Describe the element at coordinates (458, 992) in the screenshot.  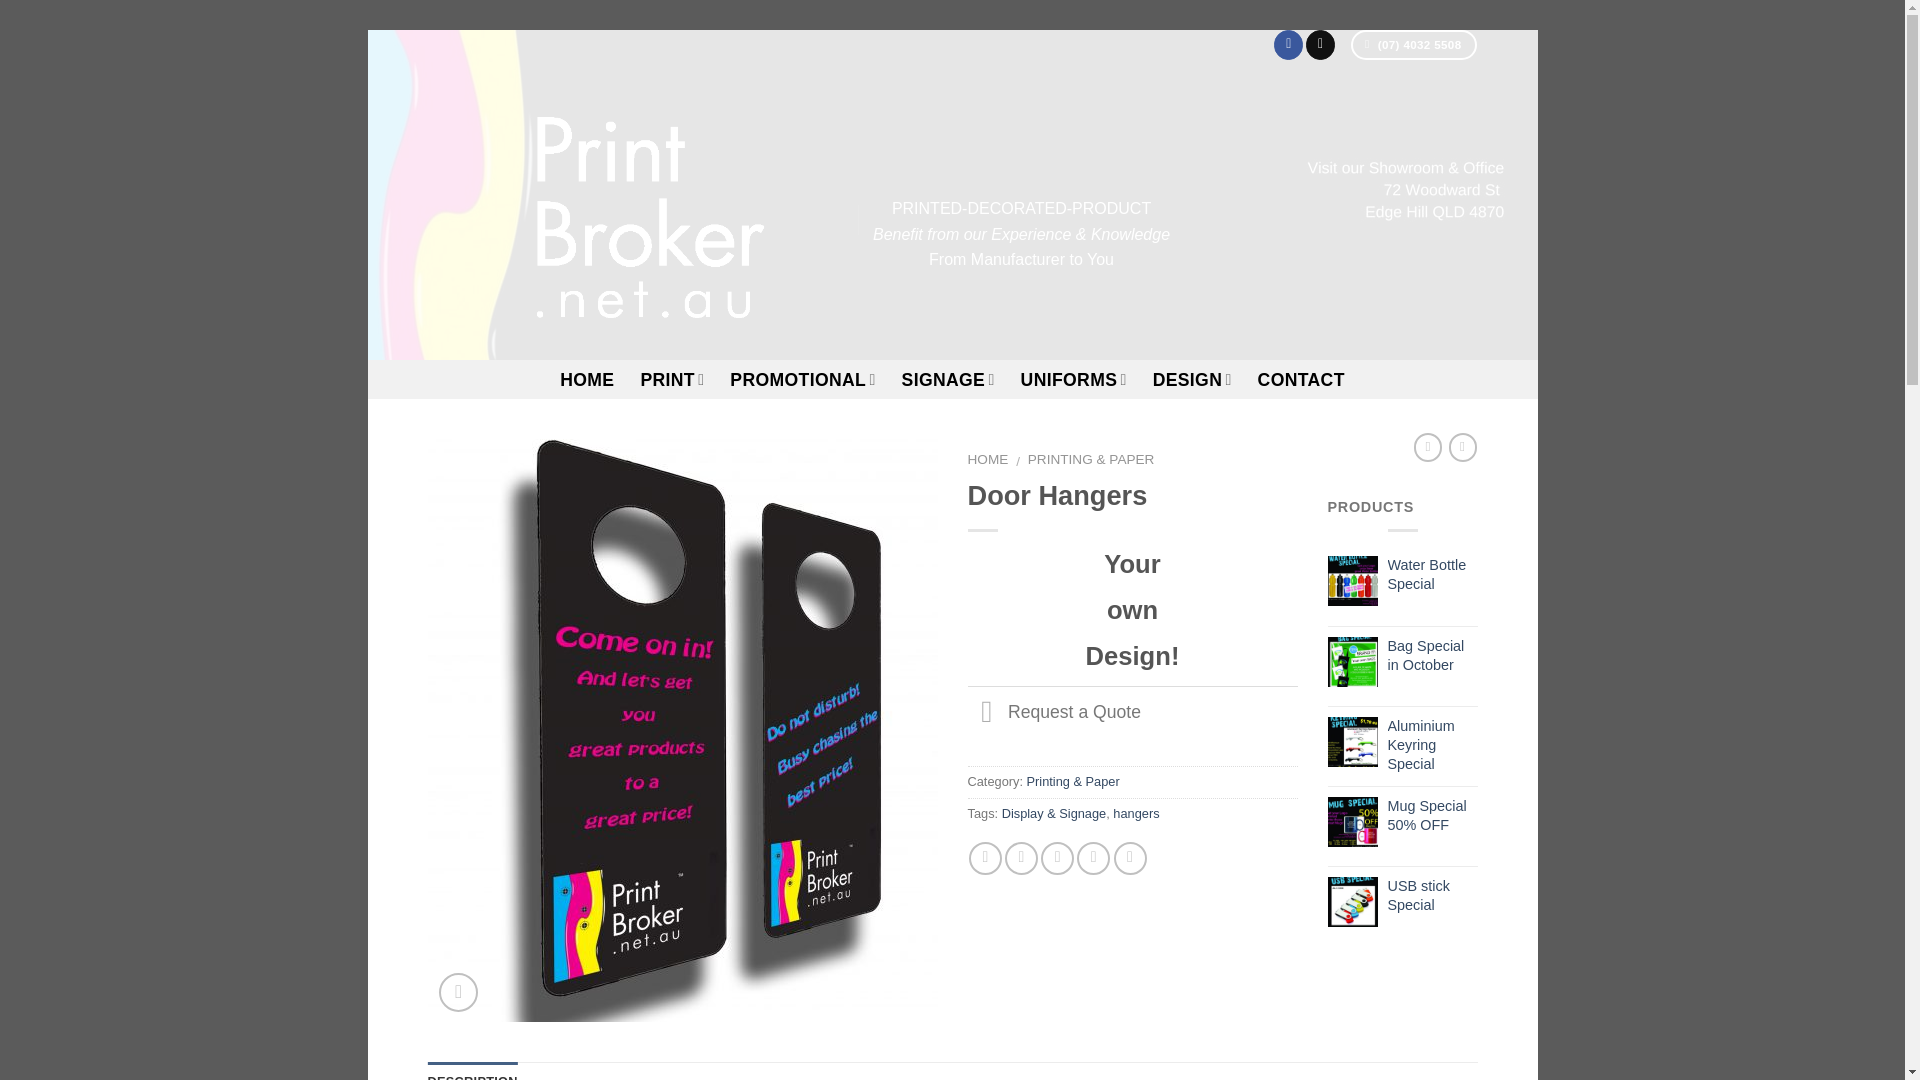
I see `Zoom` at that location.